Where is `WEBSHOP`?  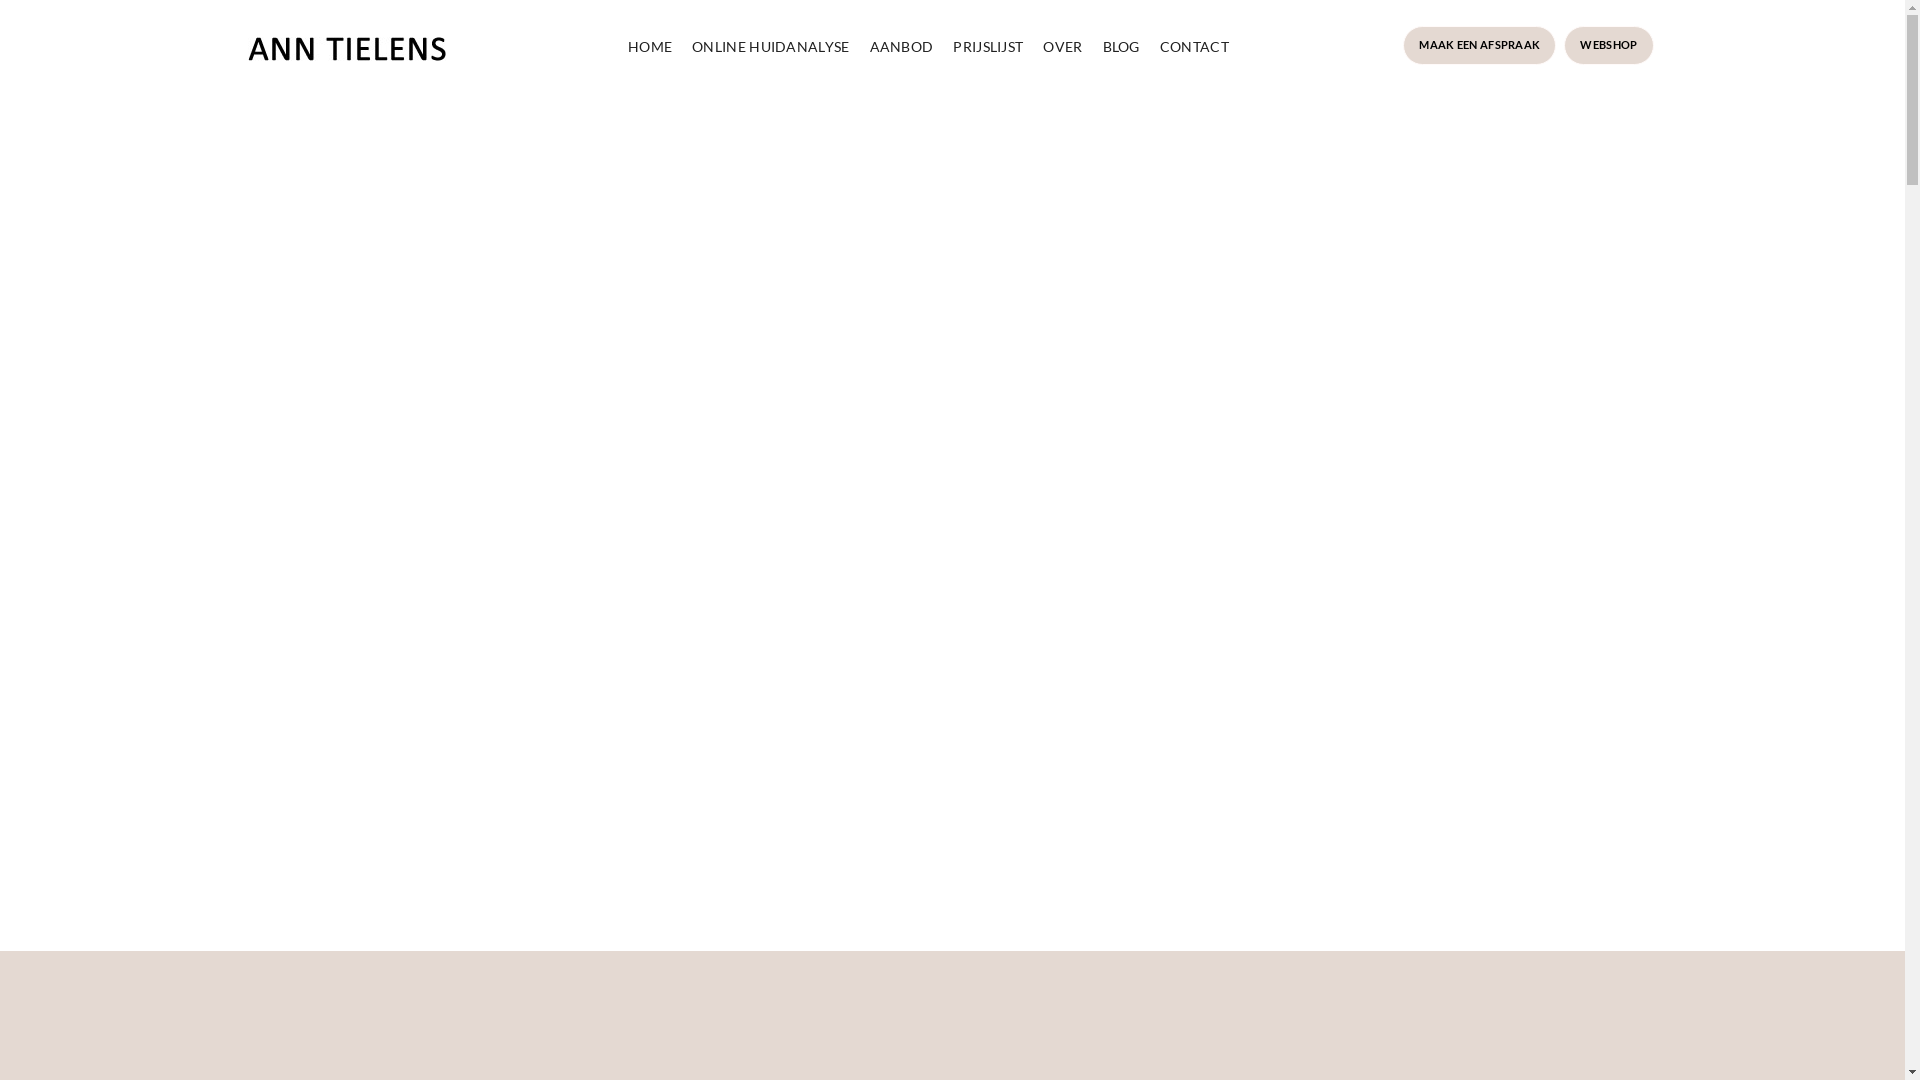
WEBSHOP is located at coordinates (1608, 46).